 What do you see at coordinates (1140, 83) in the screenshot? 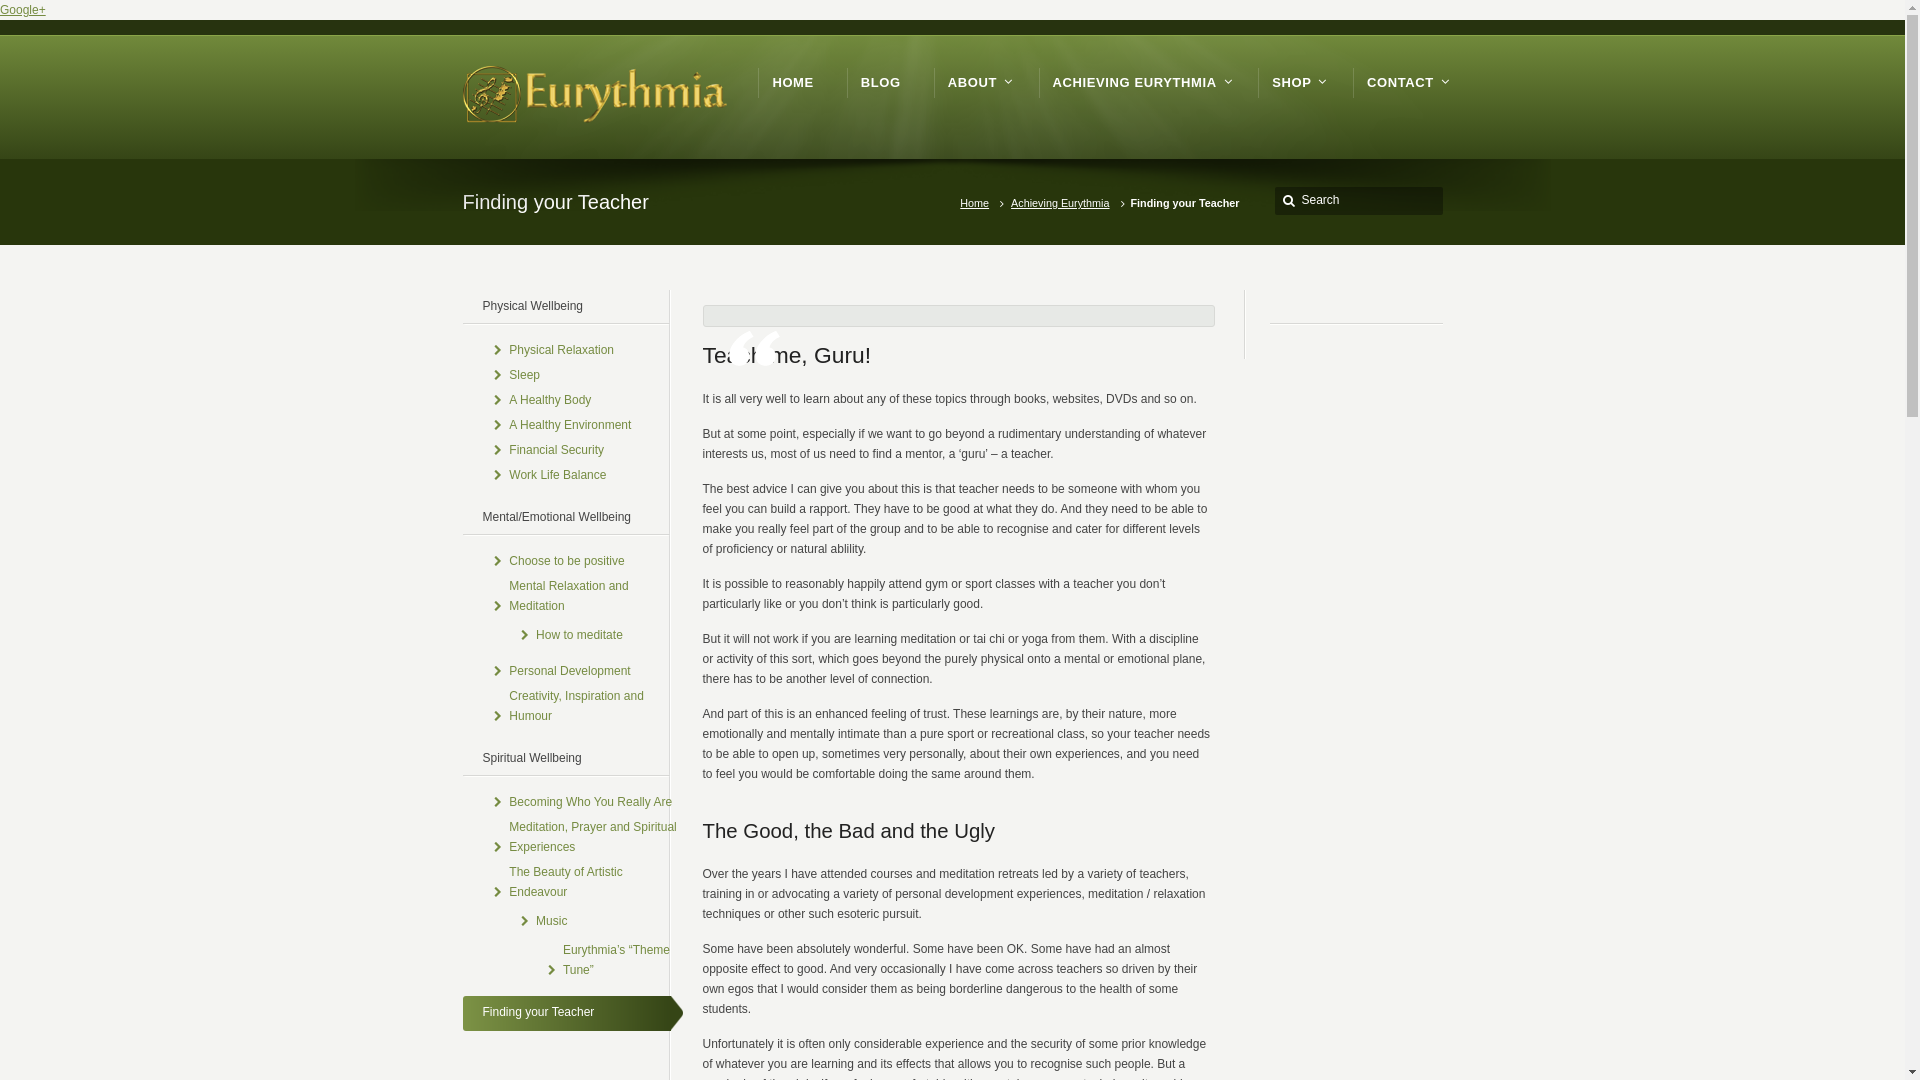
I see `ACHIEVING EURYTHMIA` at bounding box center [1140, 83].